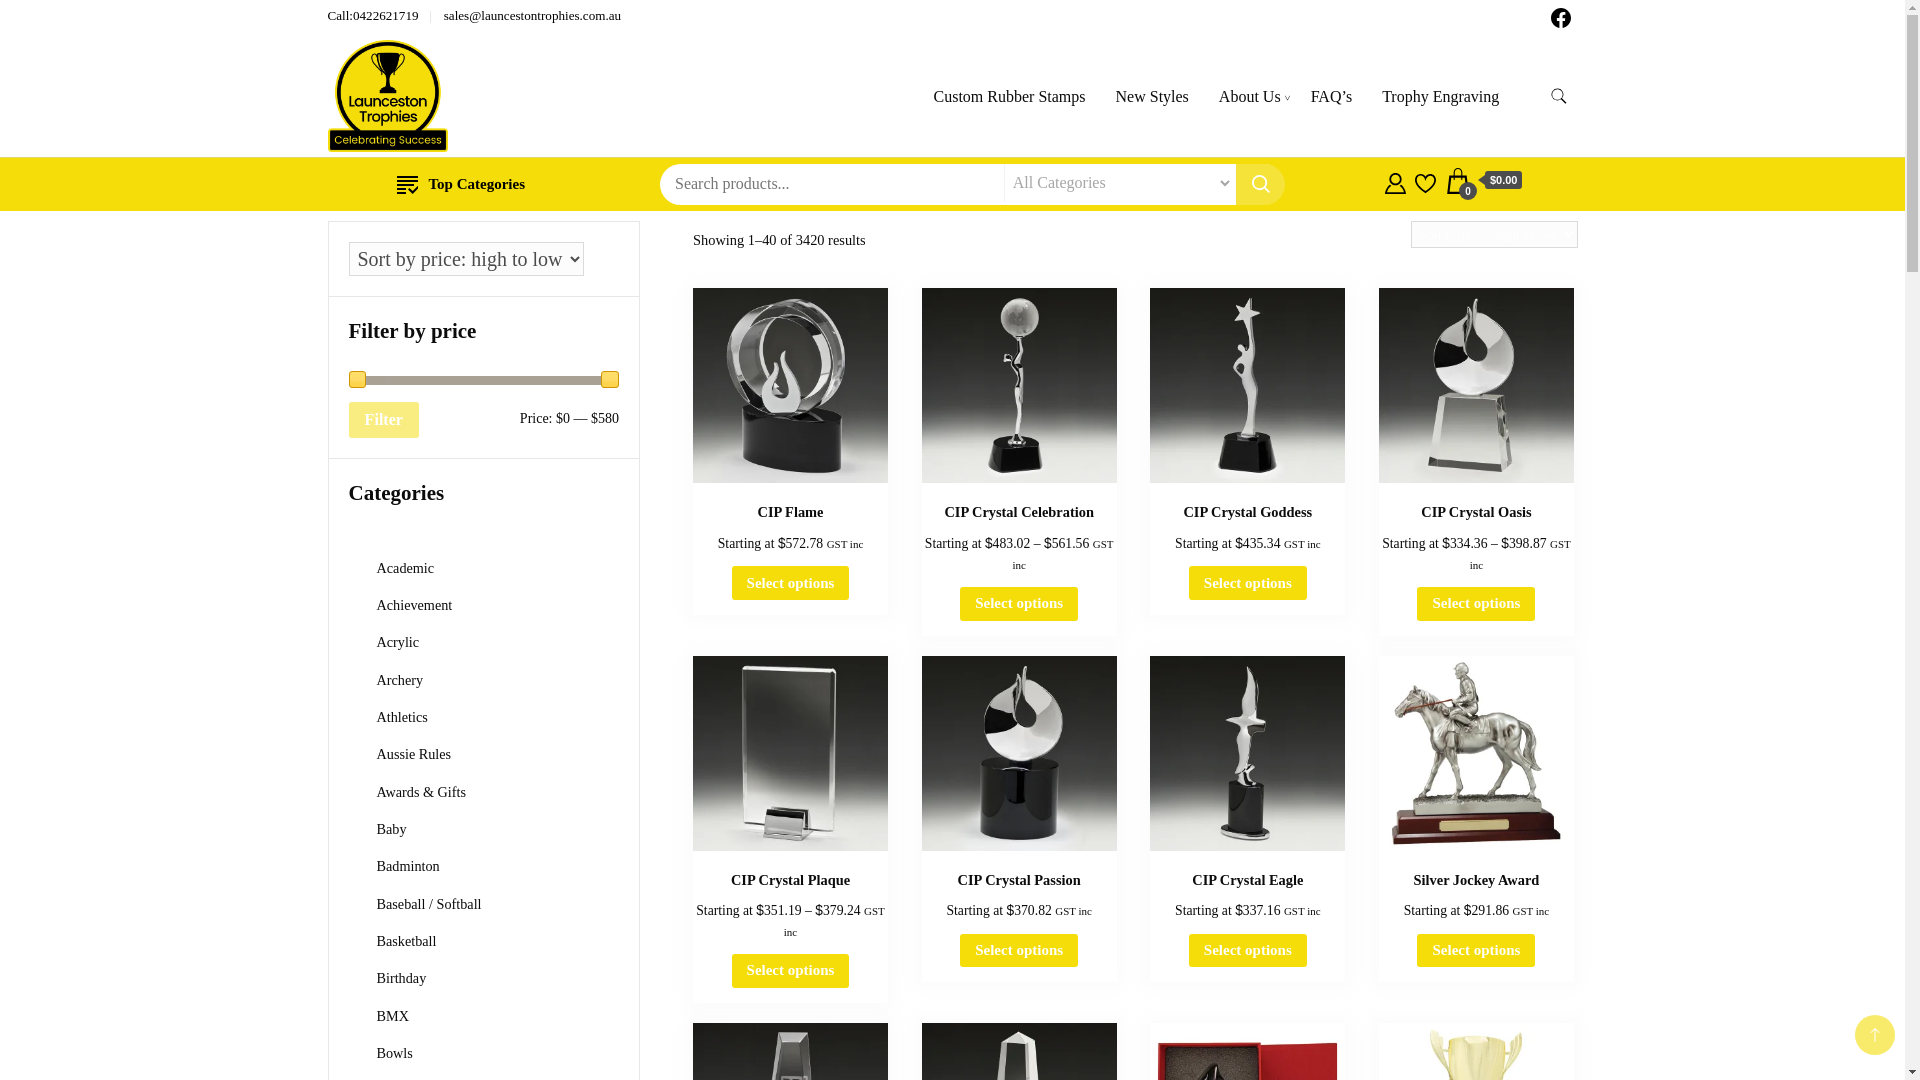 Image resolution: width=1920 pixels, height=1080 pixels. I want to click on Products in Wishlist, so click(1426, 180).